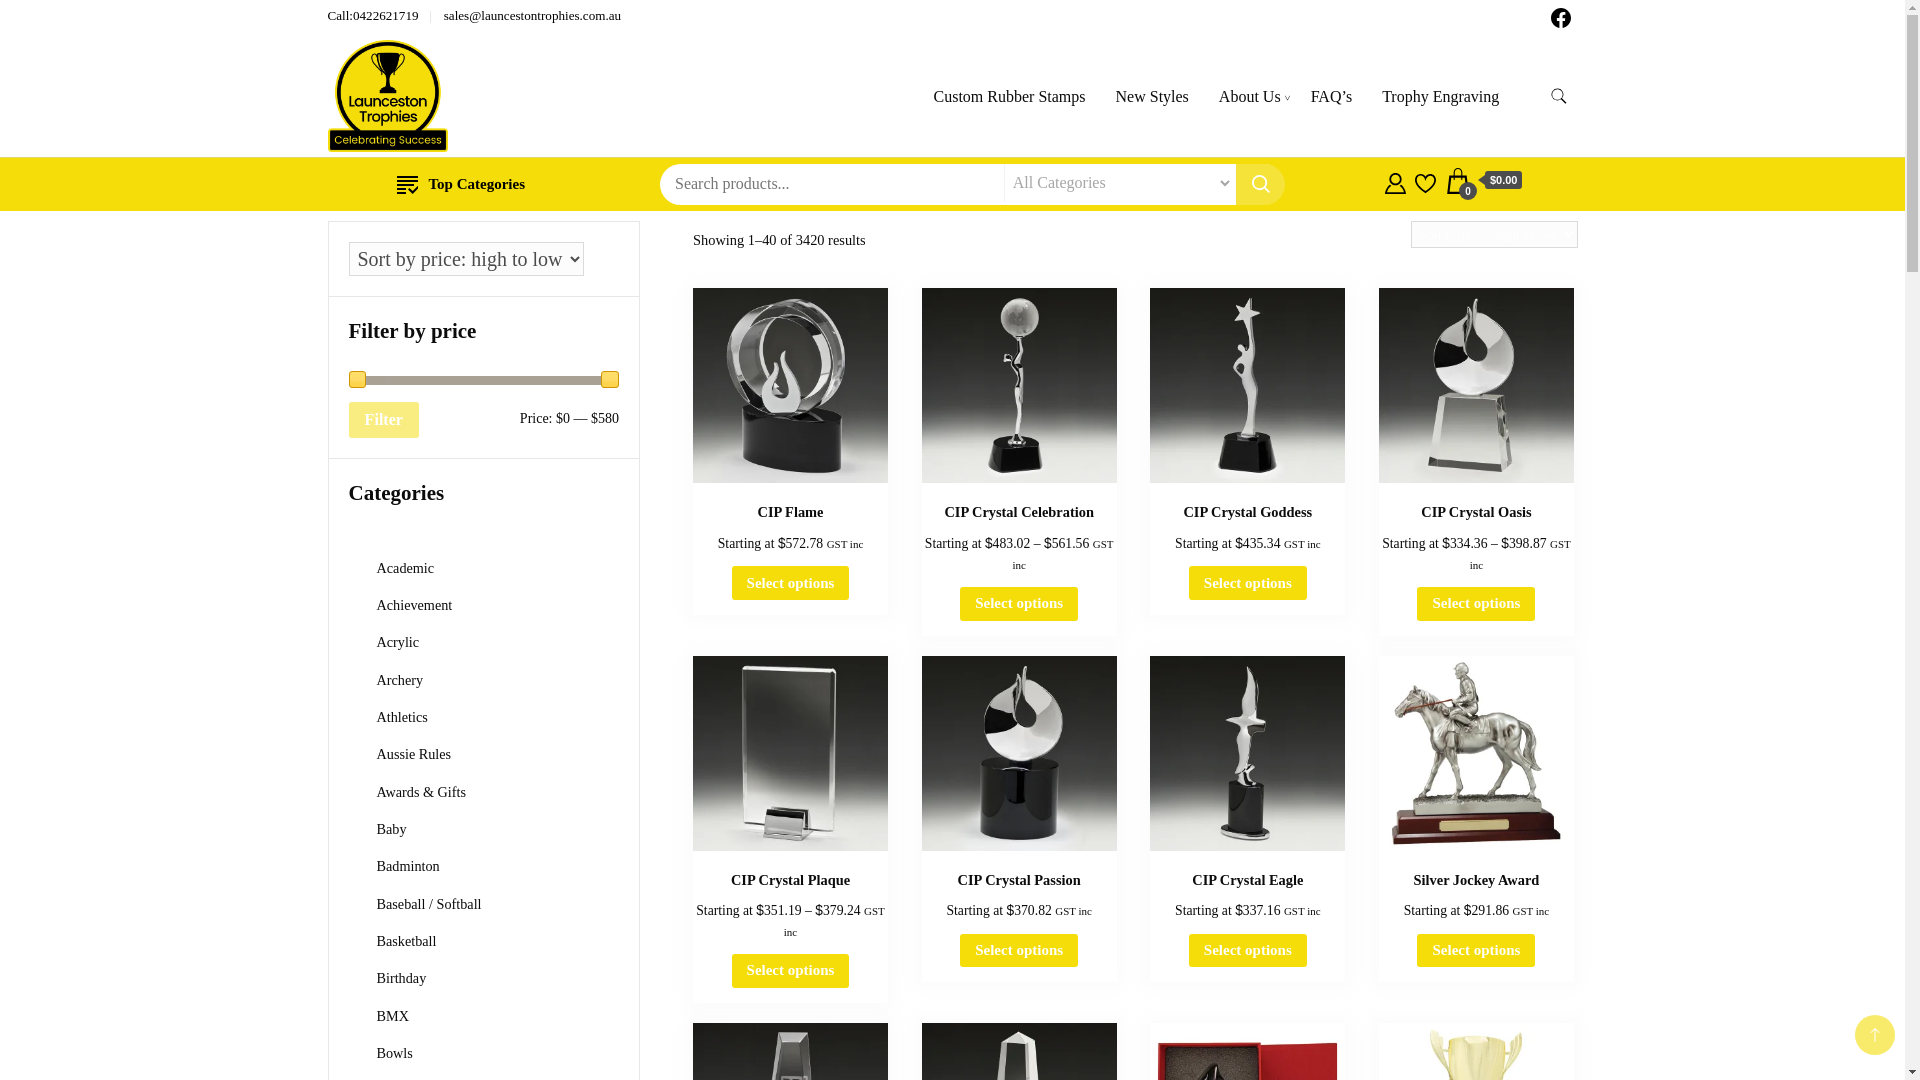 Image resolution: width=1920 pixels, height=1080 pixels. I want to click on Products in Wishlist, so click(1426, 180).